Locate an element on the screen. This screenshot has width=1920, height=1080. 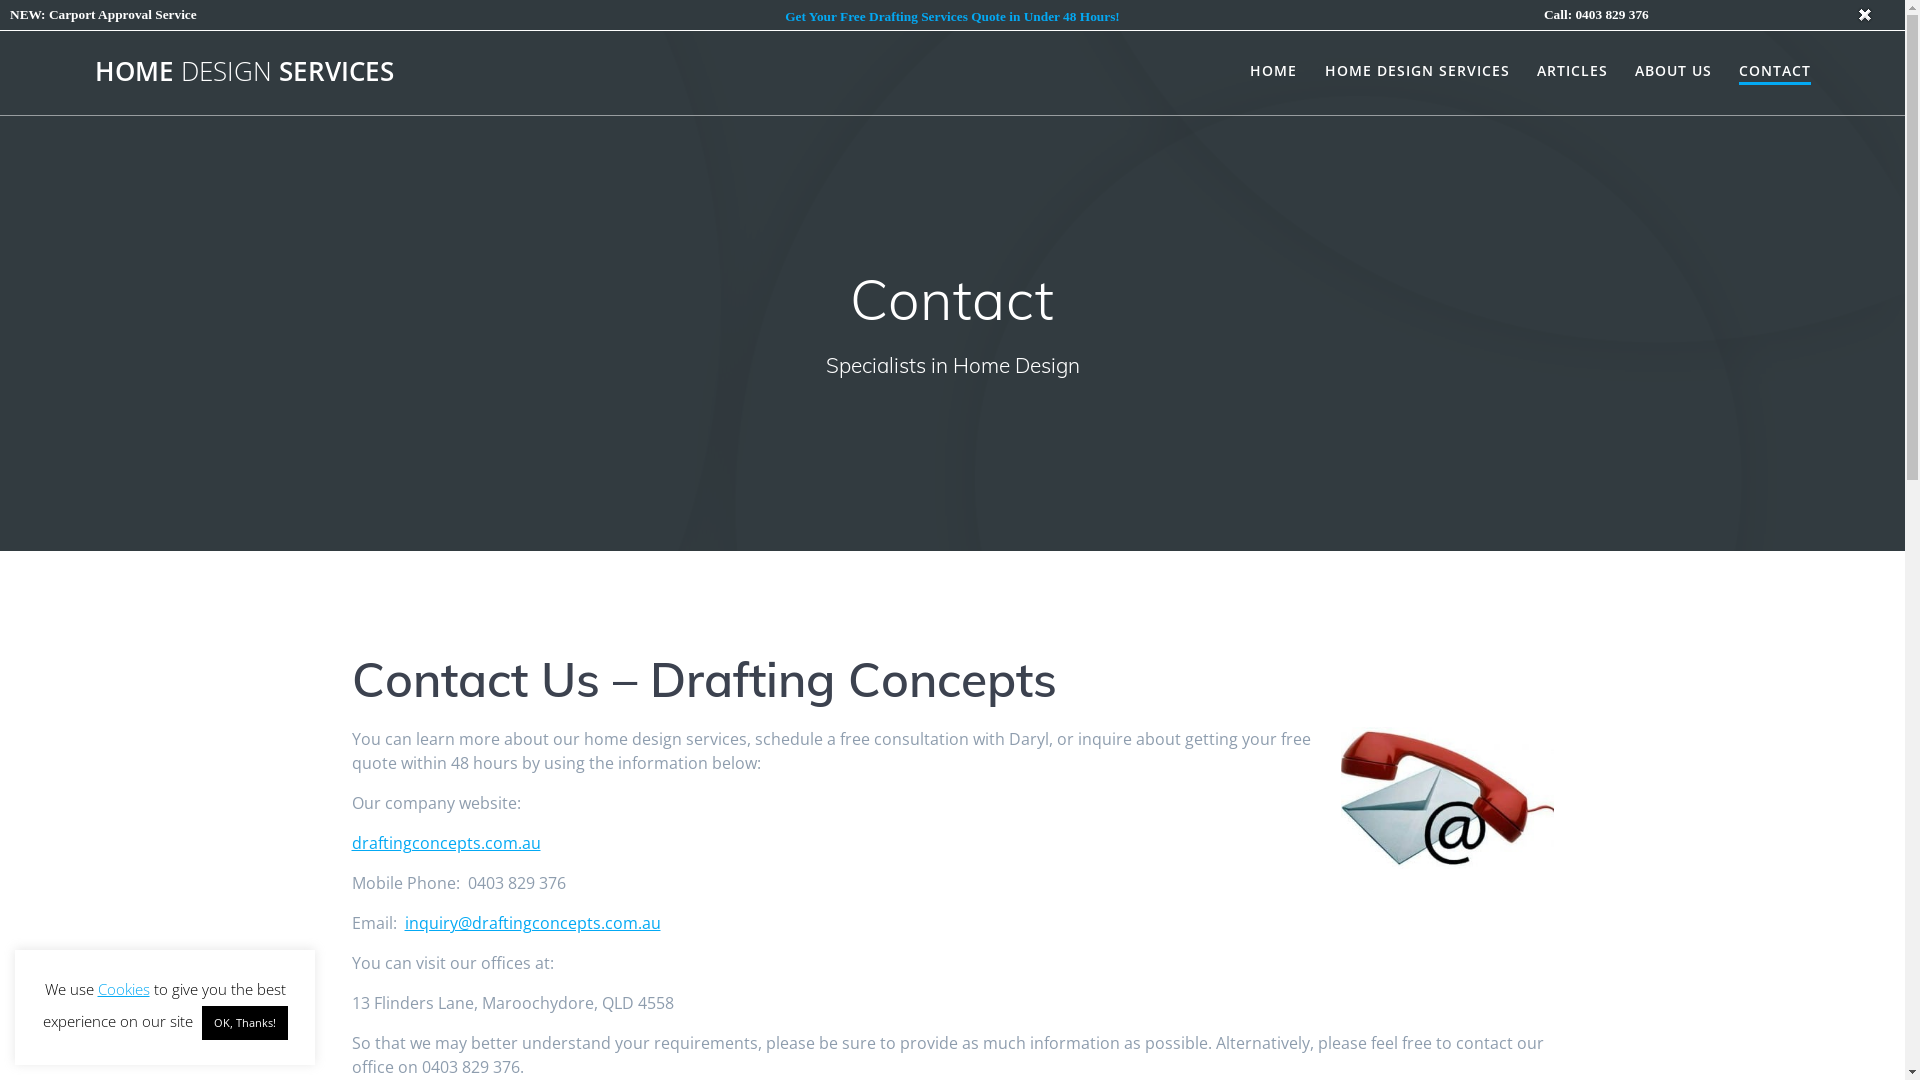
draftingconcepts.com.au is located at coordinates (446, 843).